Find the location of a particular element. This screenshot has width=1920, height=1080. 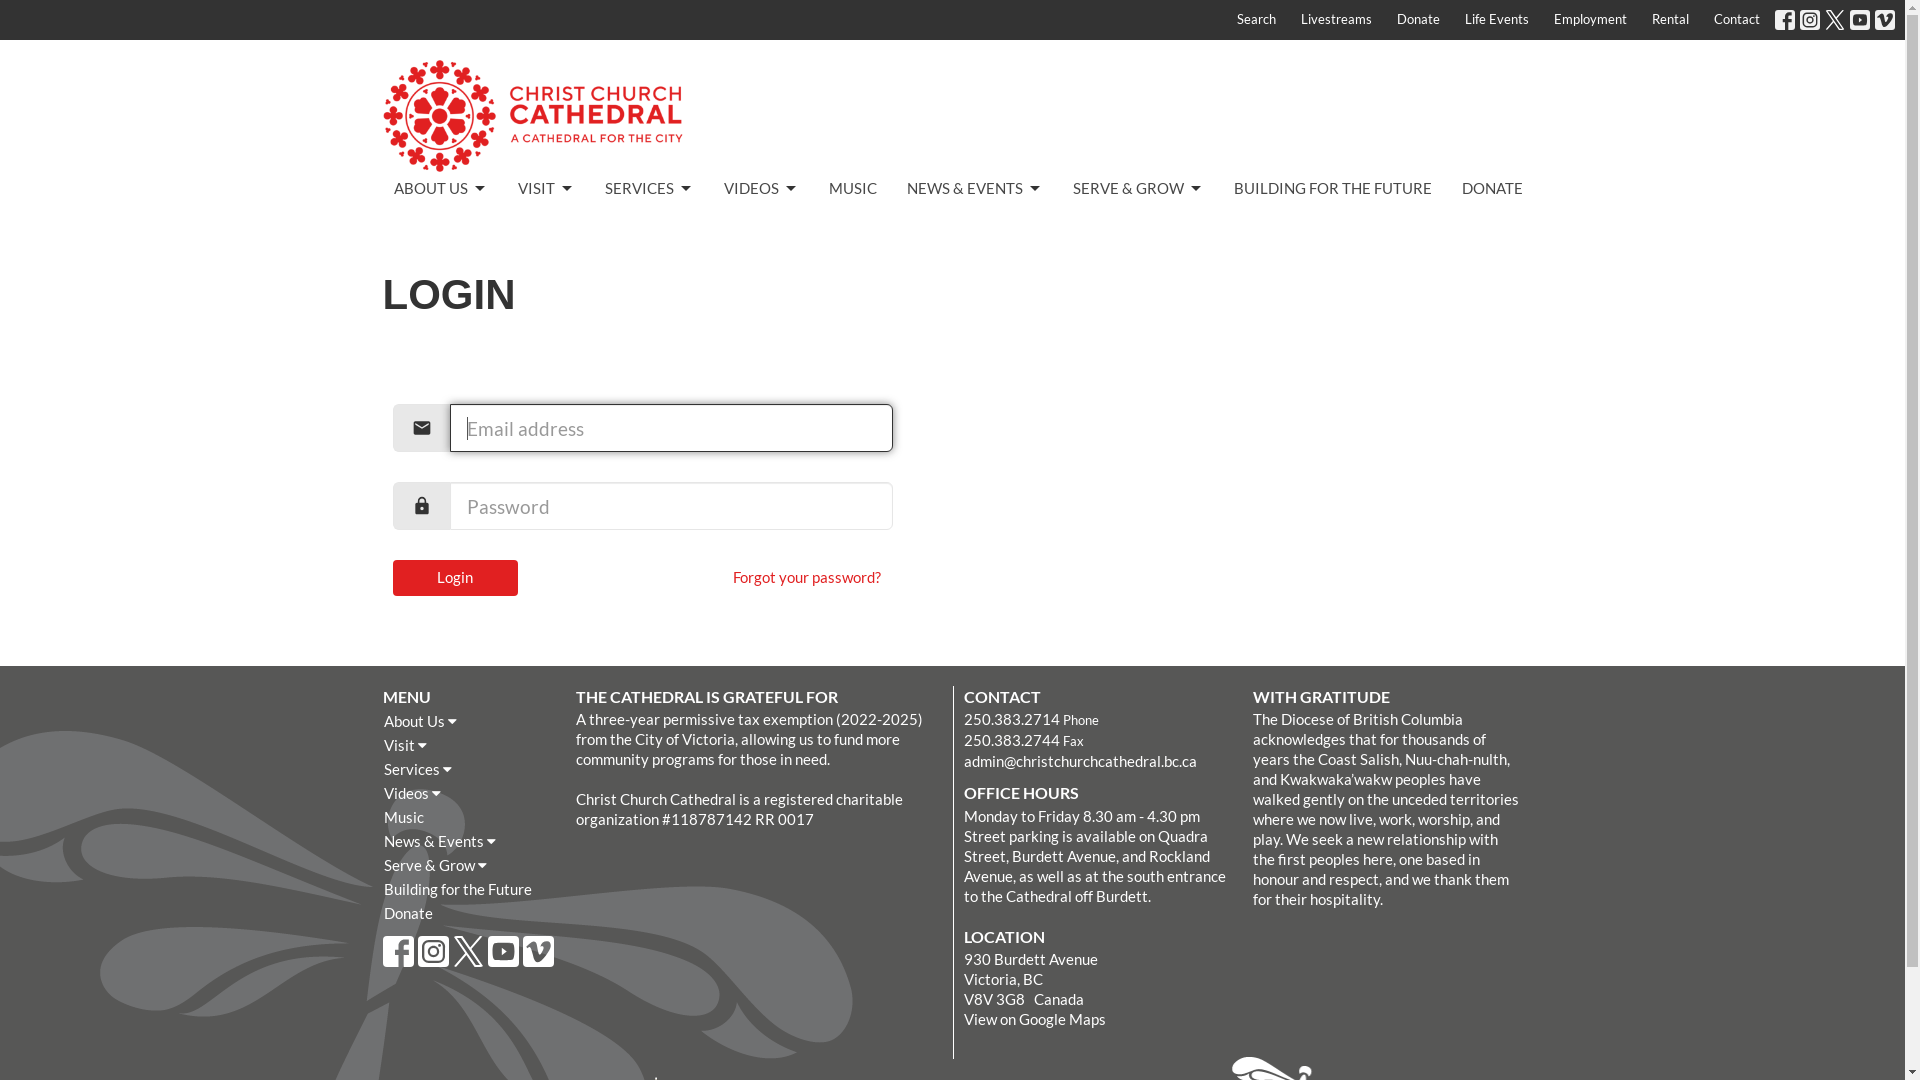

admin@christchurchcathedral.bc.ca is located at coordinates (1080, 760).